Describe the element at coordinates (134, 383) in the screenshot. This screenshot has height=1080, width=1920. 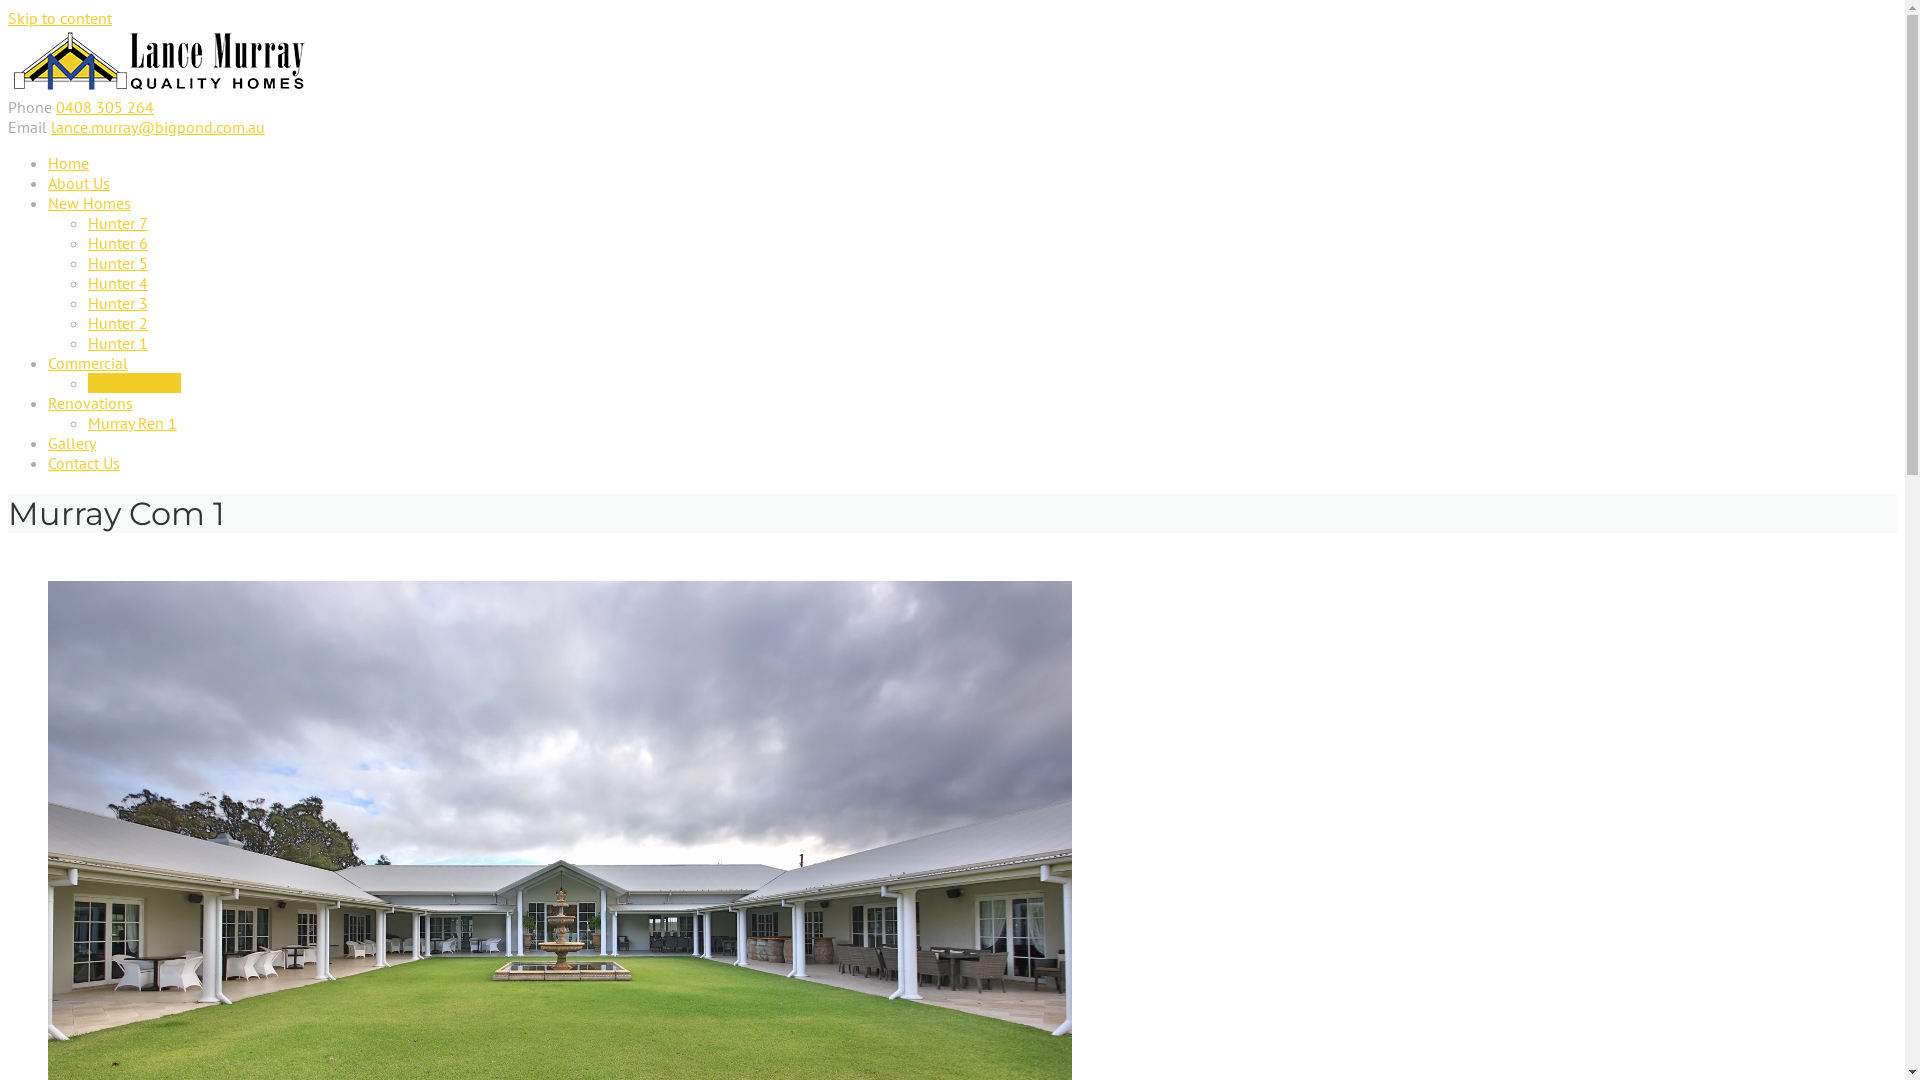
I see `Murray Com 1` at that location.